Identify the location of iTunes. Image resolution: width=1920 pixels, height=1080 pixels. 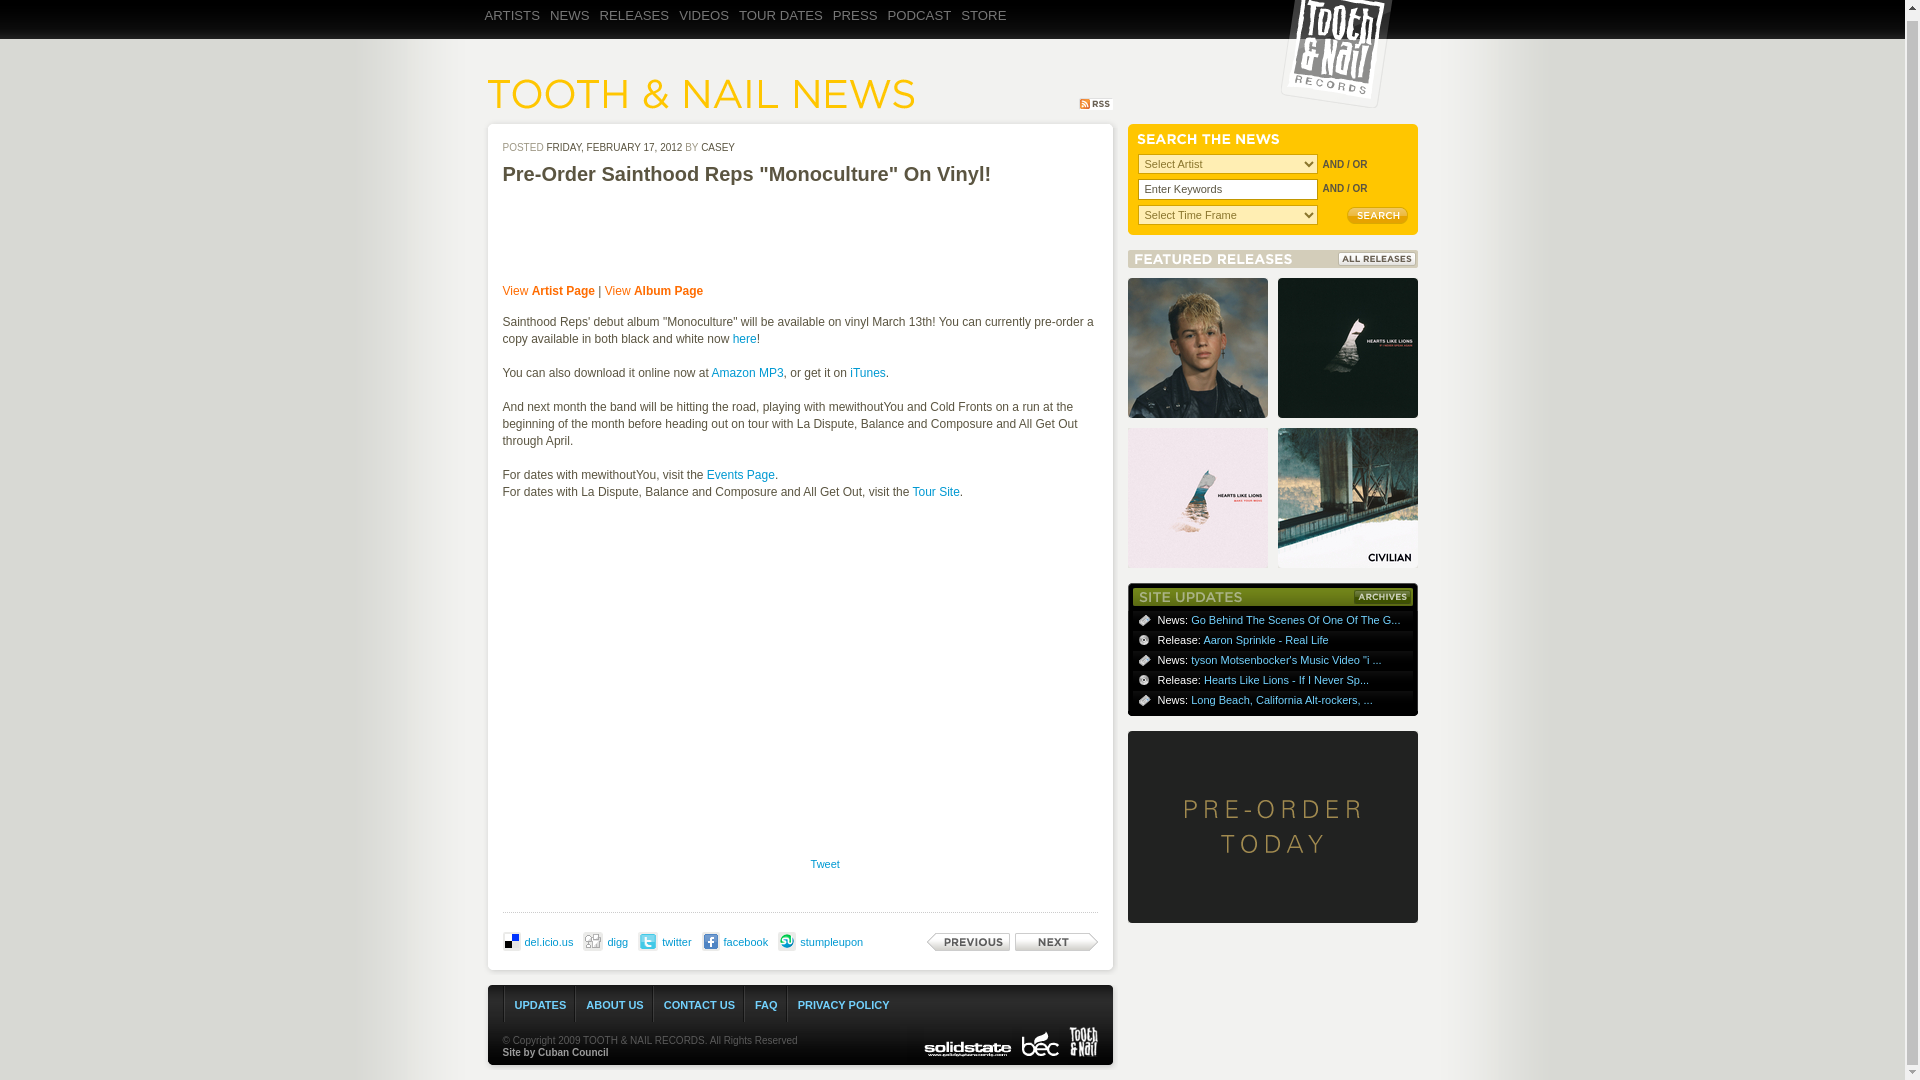
(868, 373).